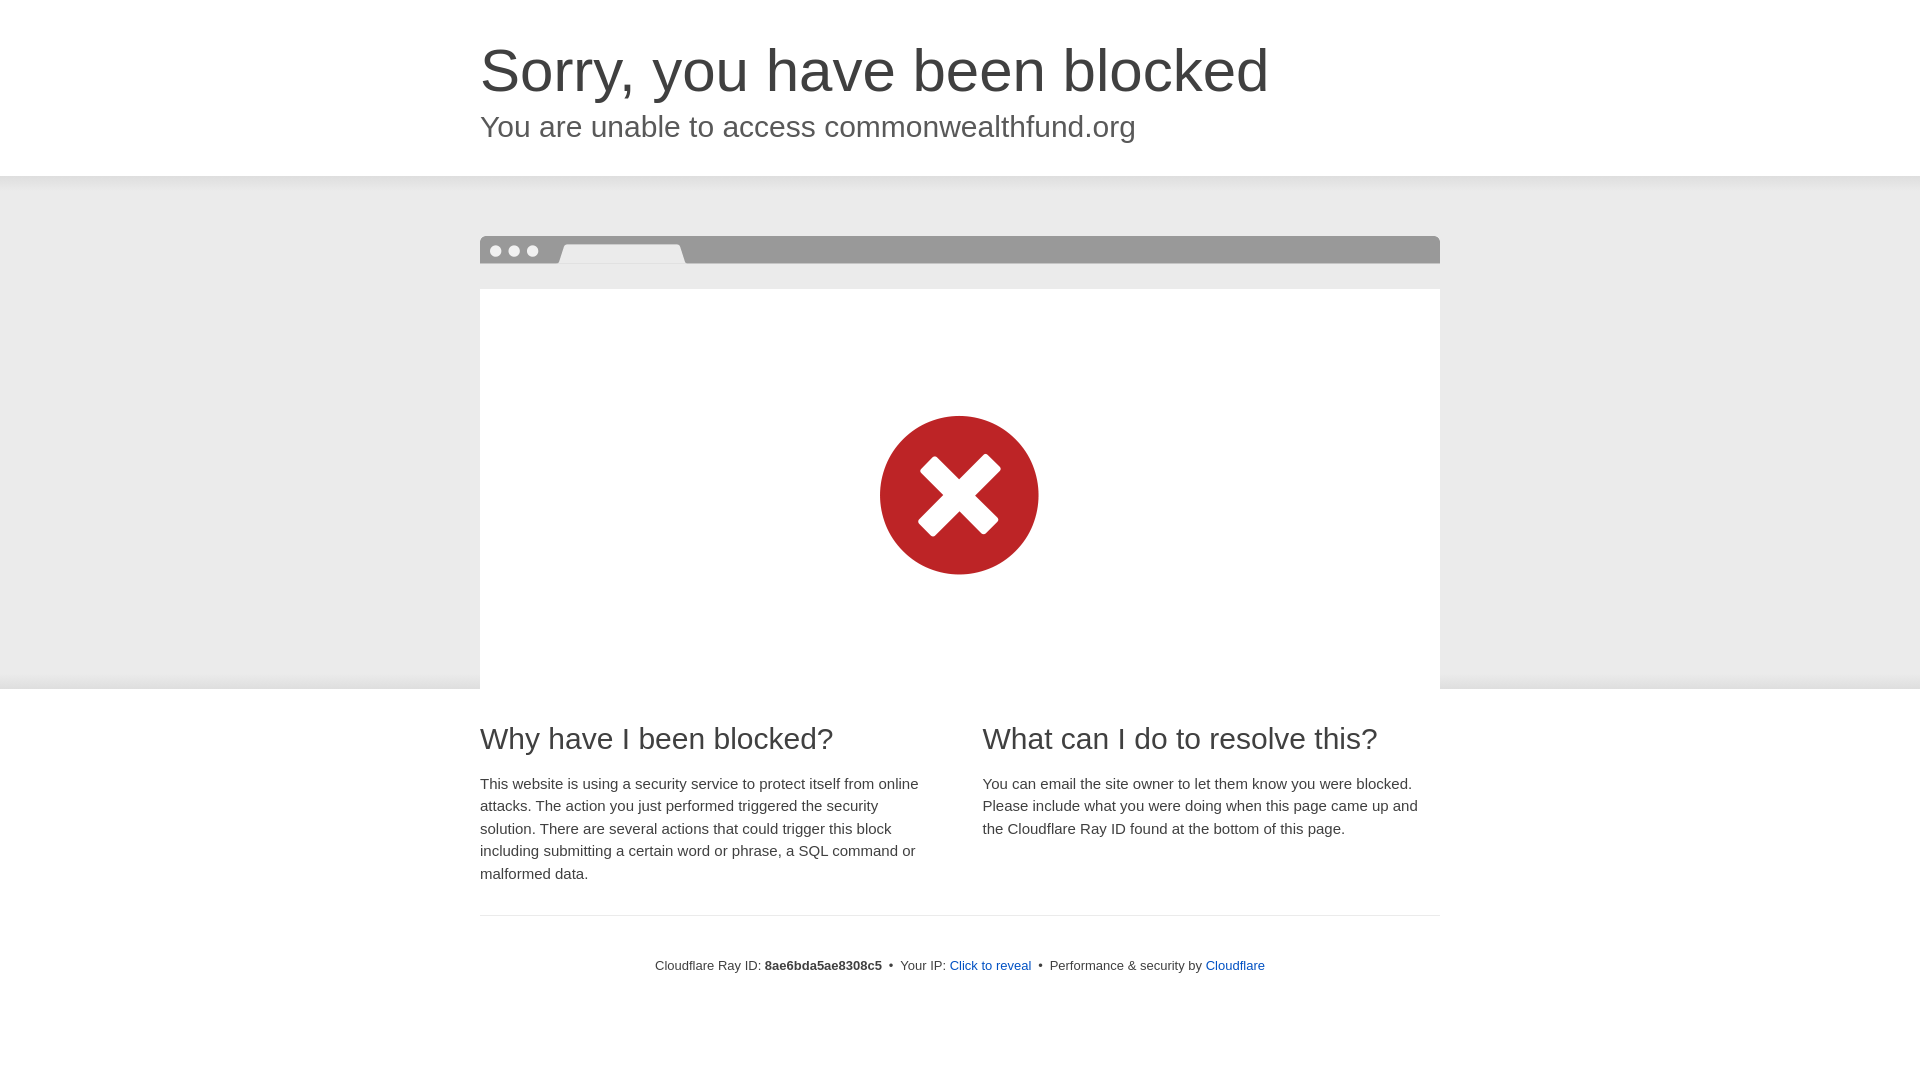 The width and height of the screenshot is (1920, 1080). What do you see at coordinates (1235, 965) in the screenshot?
I see `Cloudflare` at bounding box center [1235, 965].